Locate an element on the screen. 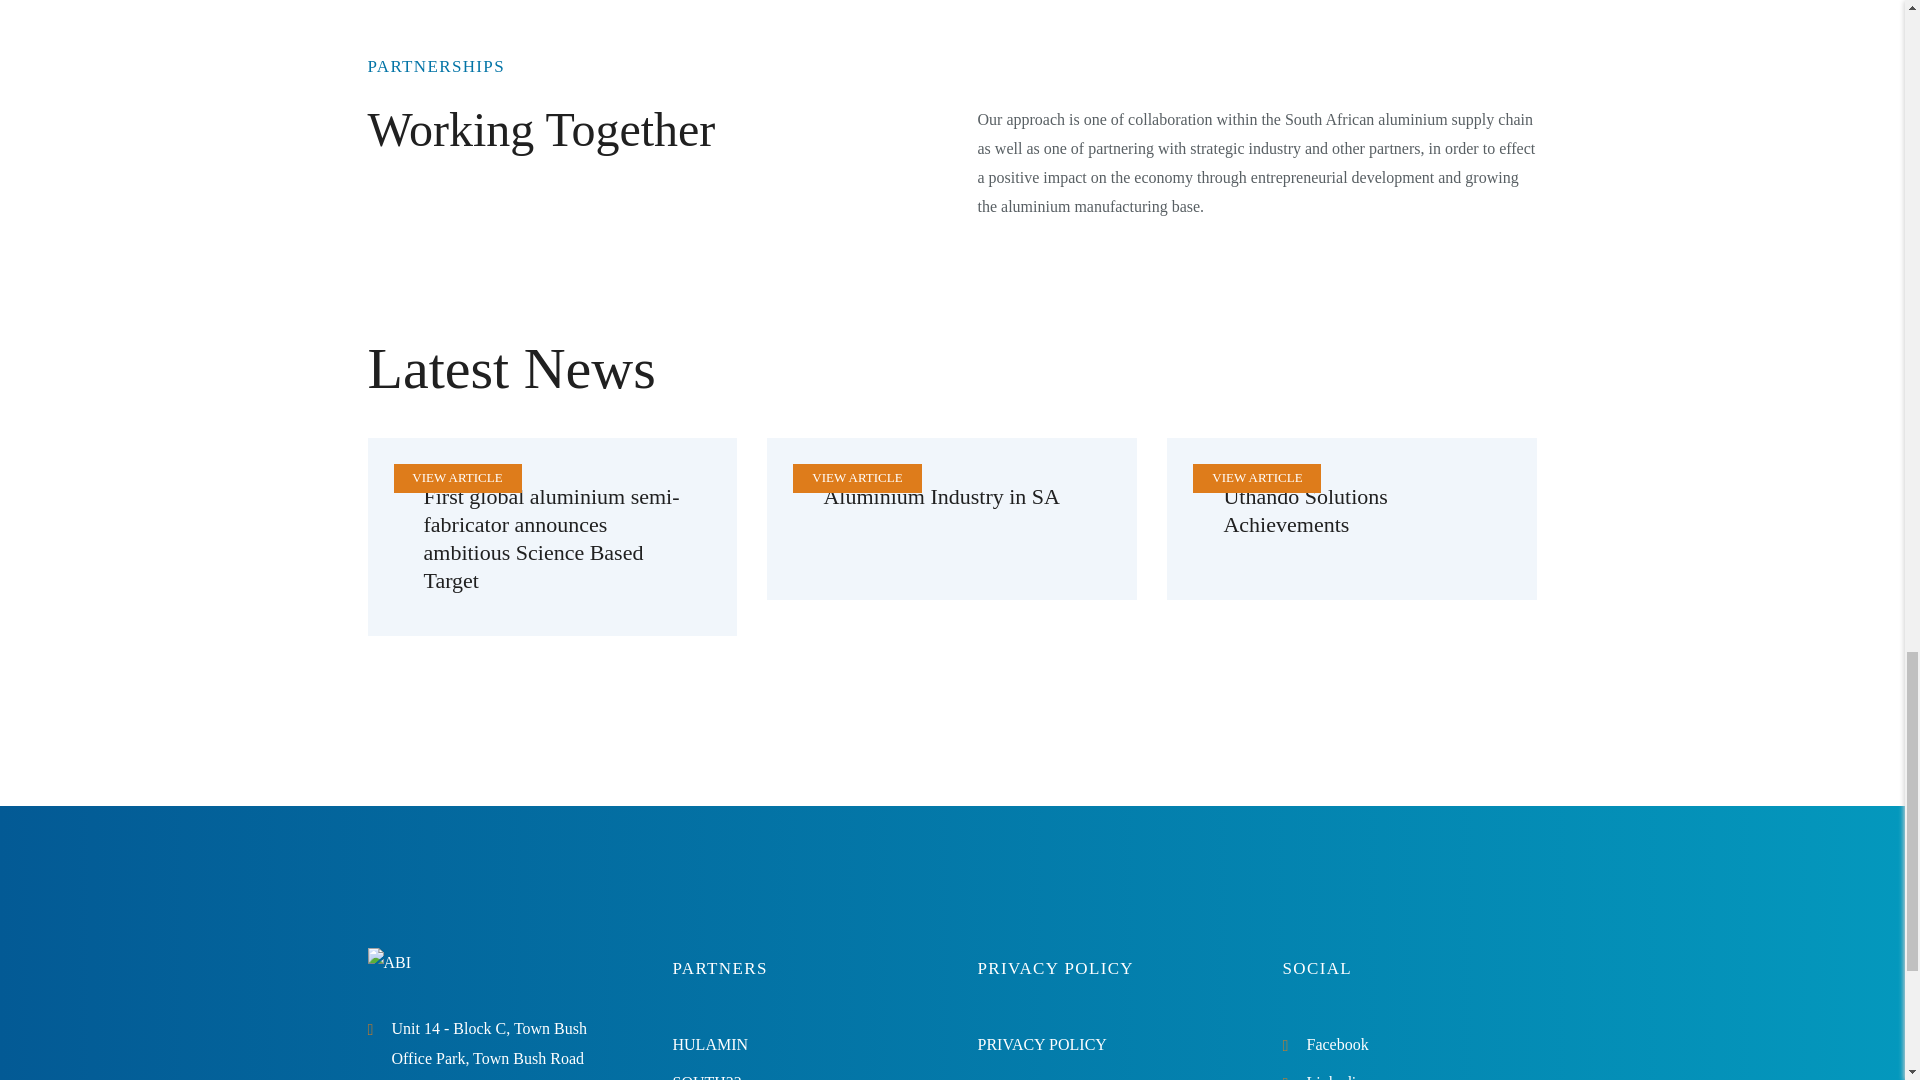 This screenshot has height=1080, width=1920. VIEW ARTICLE is located at coordinates (857, 476).